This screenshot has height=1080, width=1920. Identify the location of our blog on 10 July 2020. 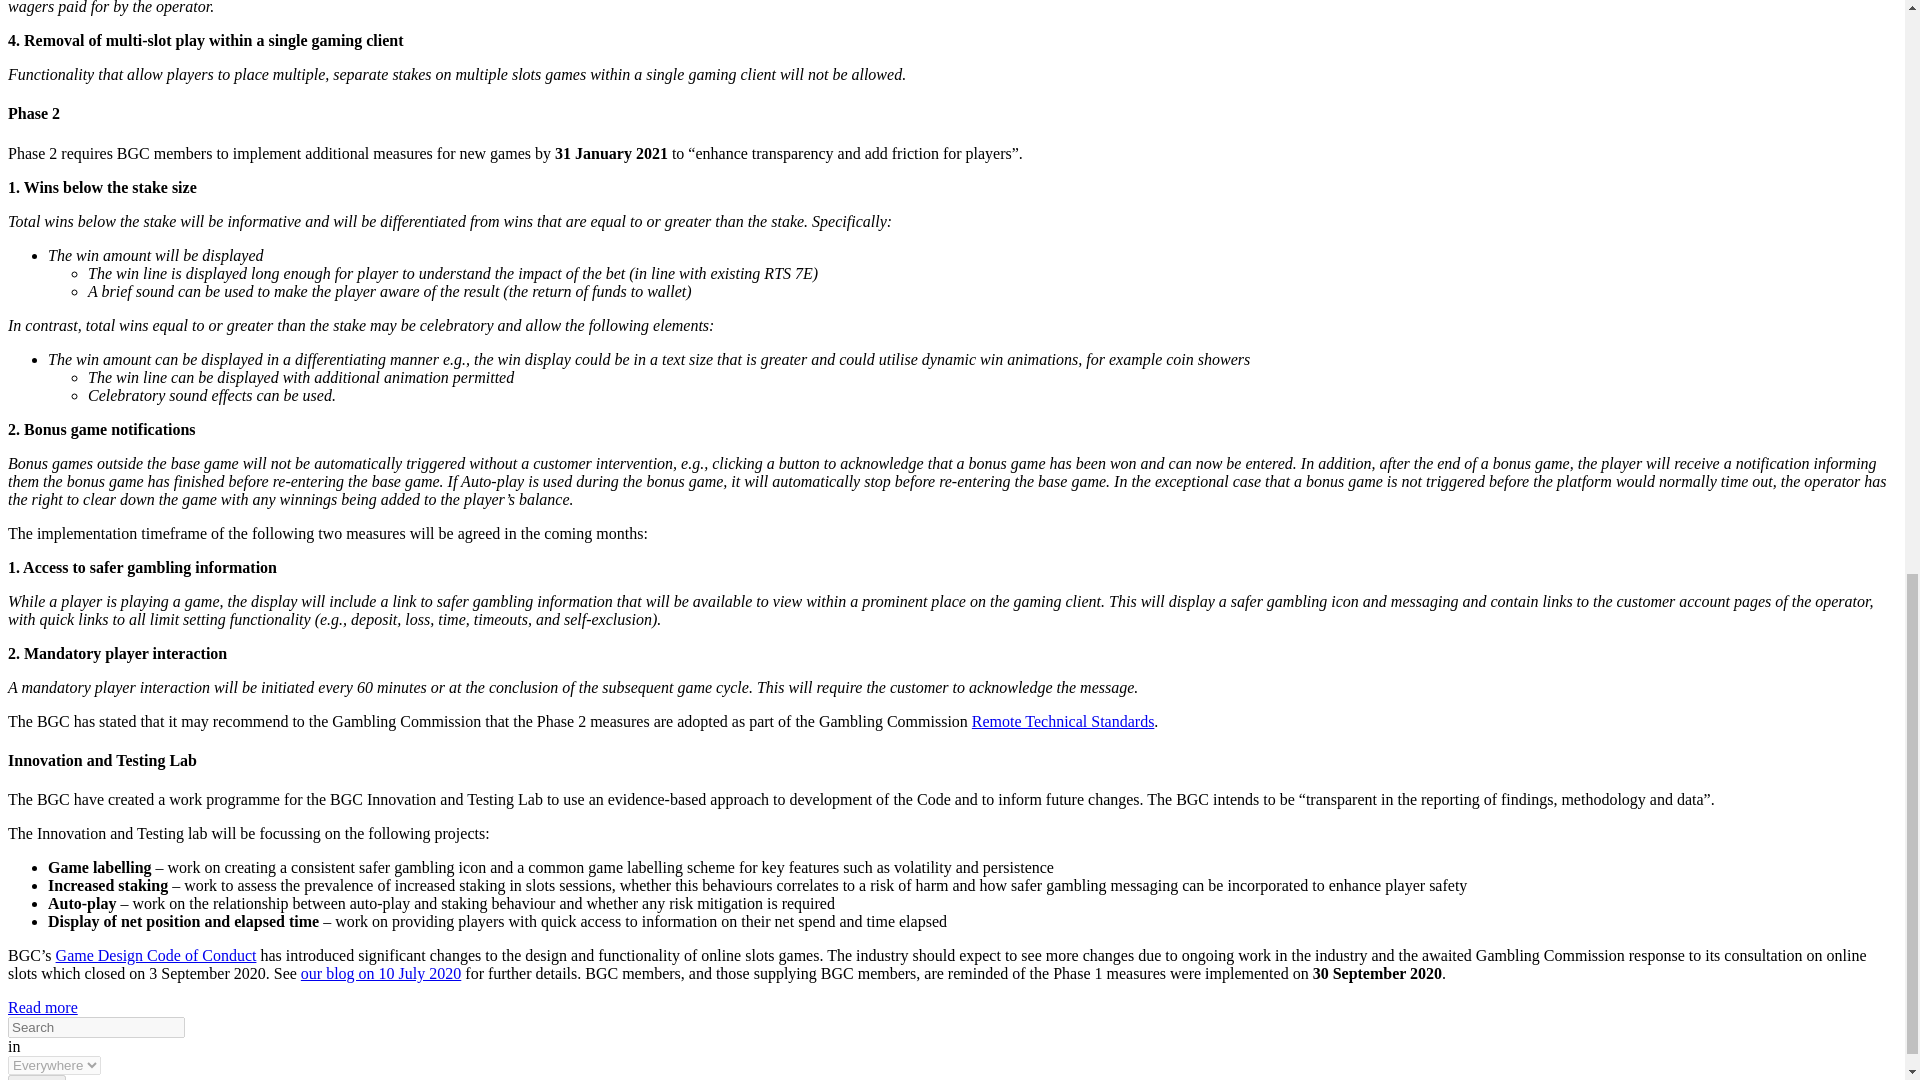
(380, 973).